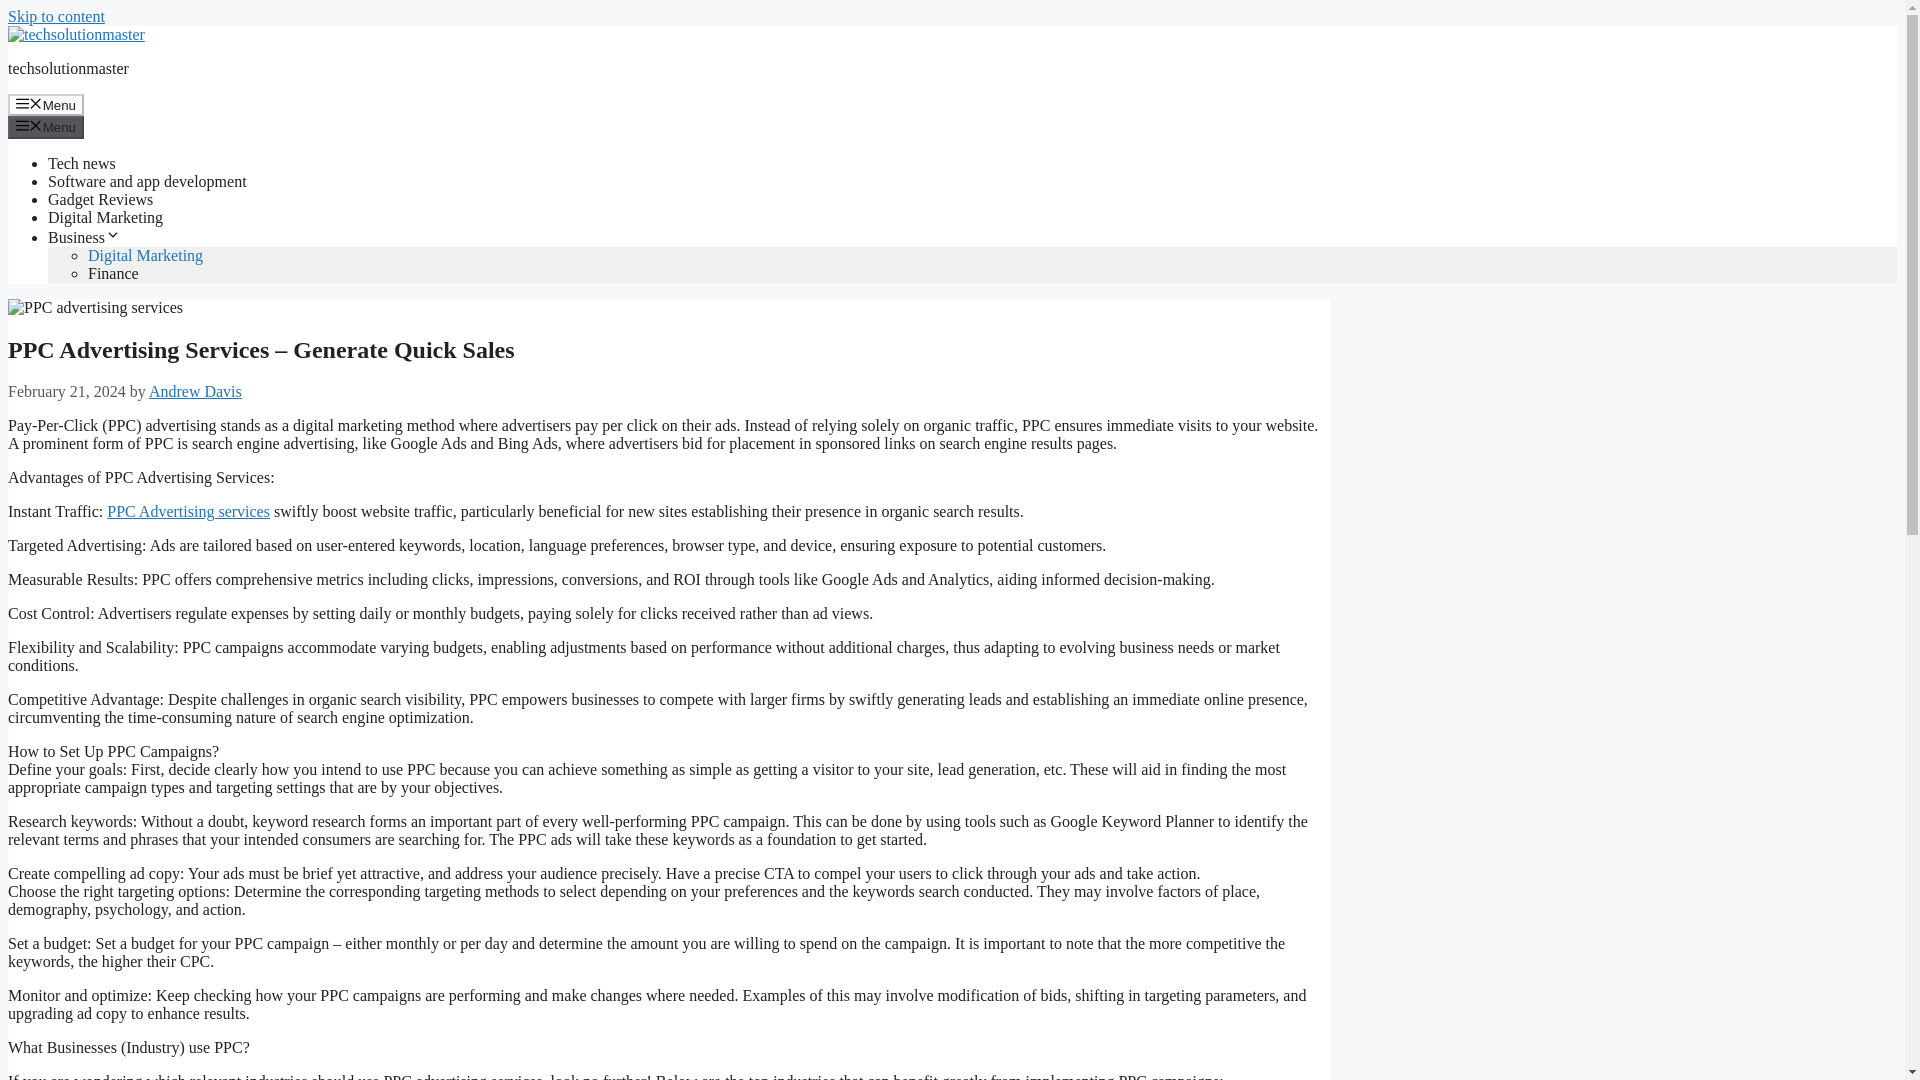  I want to click on Digital Marketing, so click(106, 217).